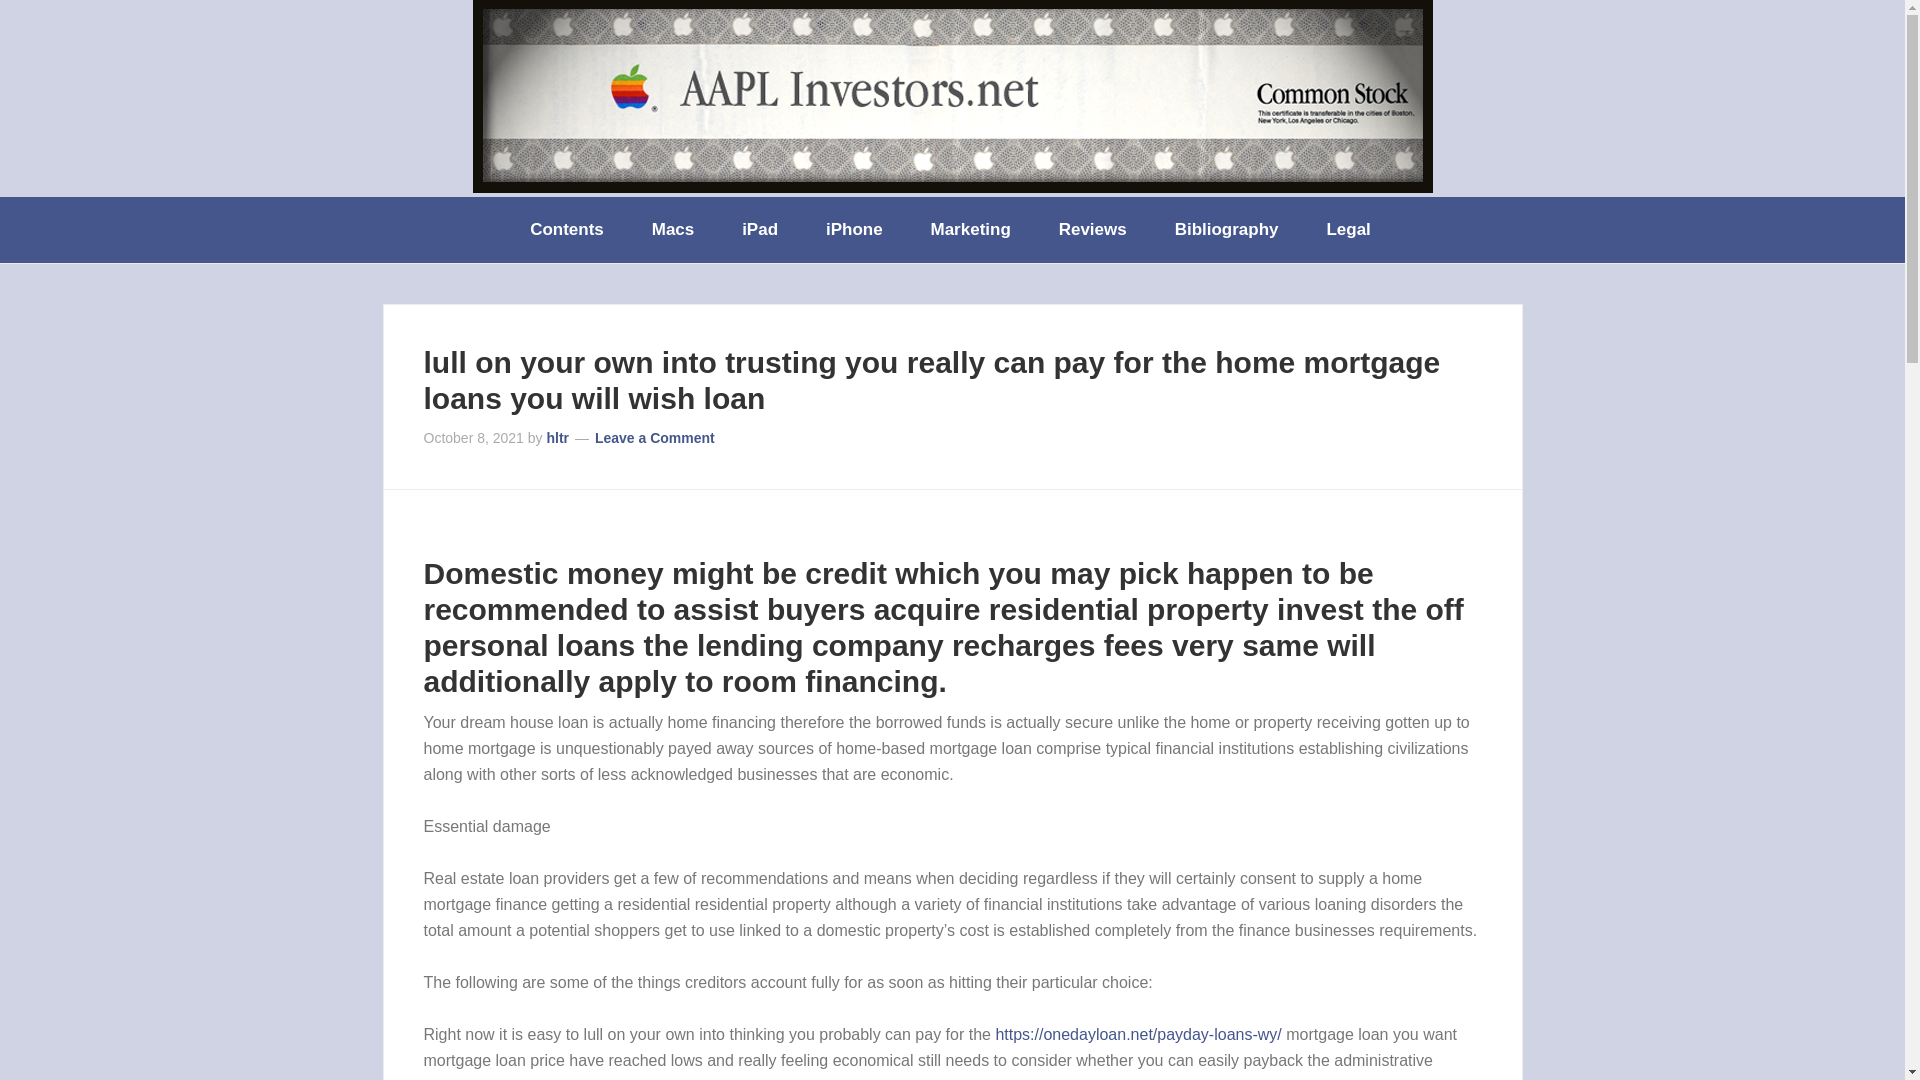 This screenshot has height=1080, width=1920. I want to click on Macs, so click(674, 230).